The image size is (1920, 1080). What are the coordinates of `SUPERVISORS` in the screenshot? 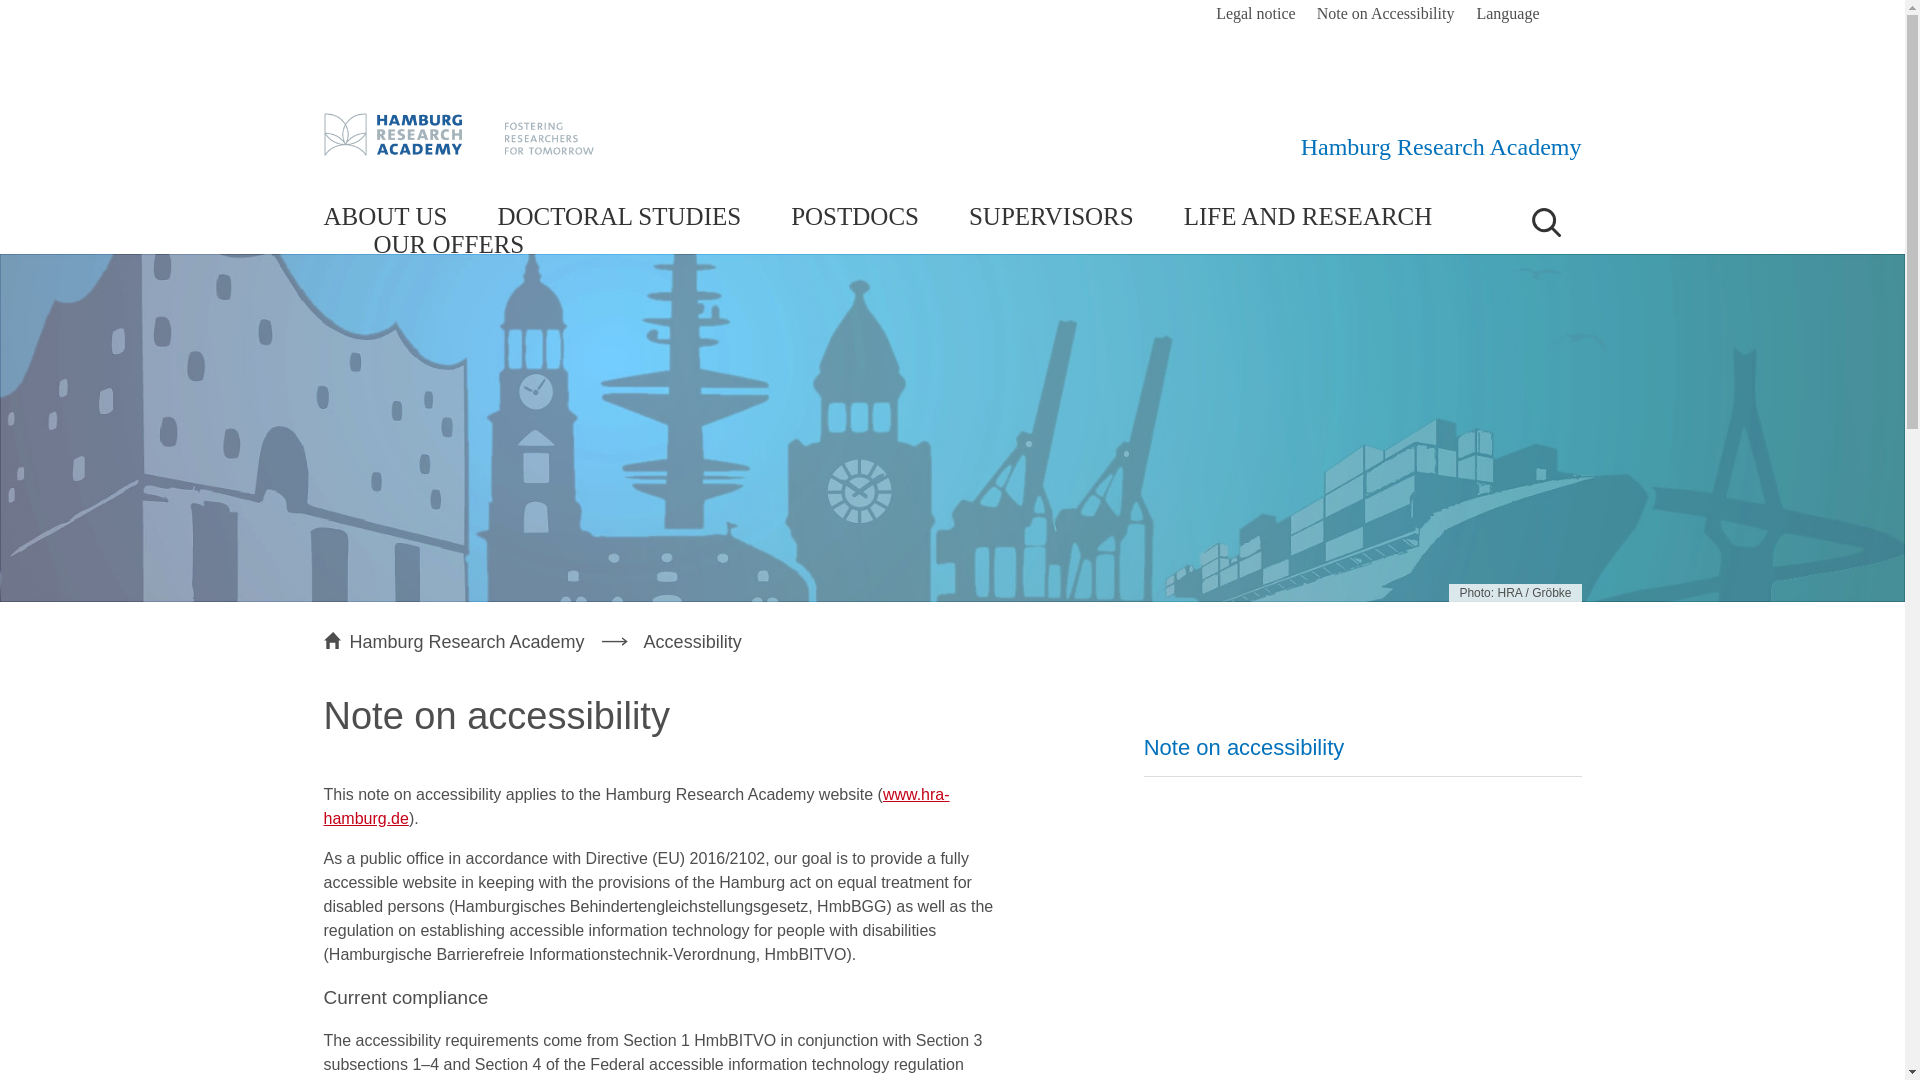 It's located at (1052, 217).